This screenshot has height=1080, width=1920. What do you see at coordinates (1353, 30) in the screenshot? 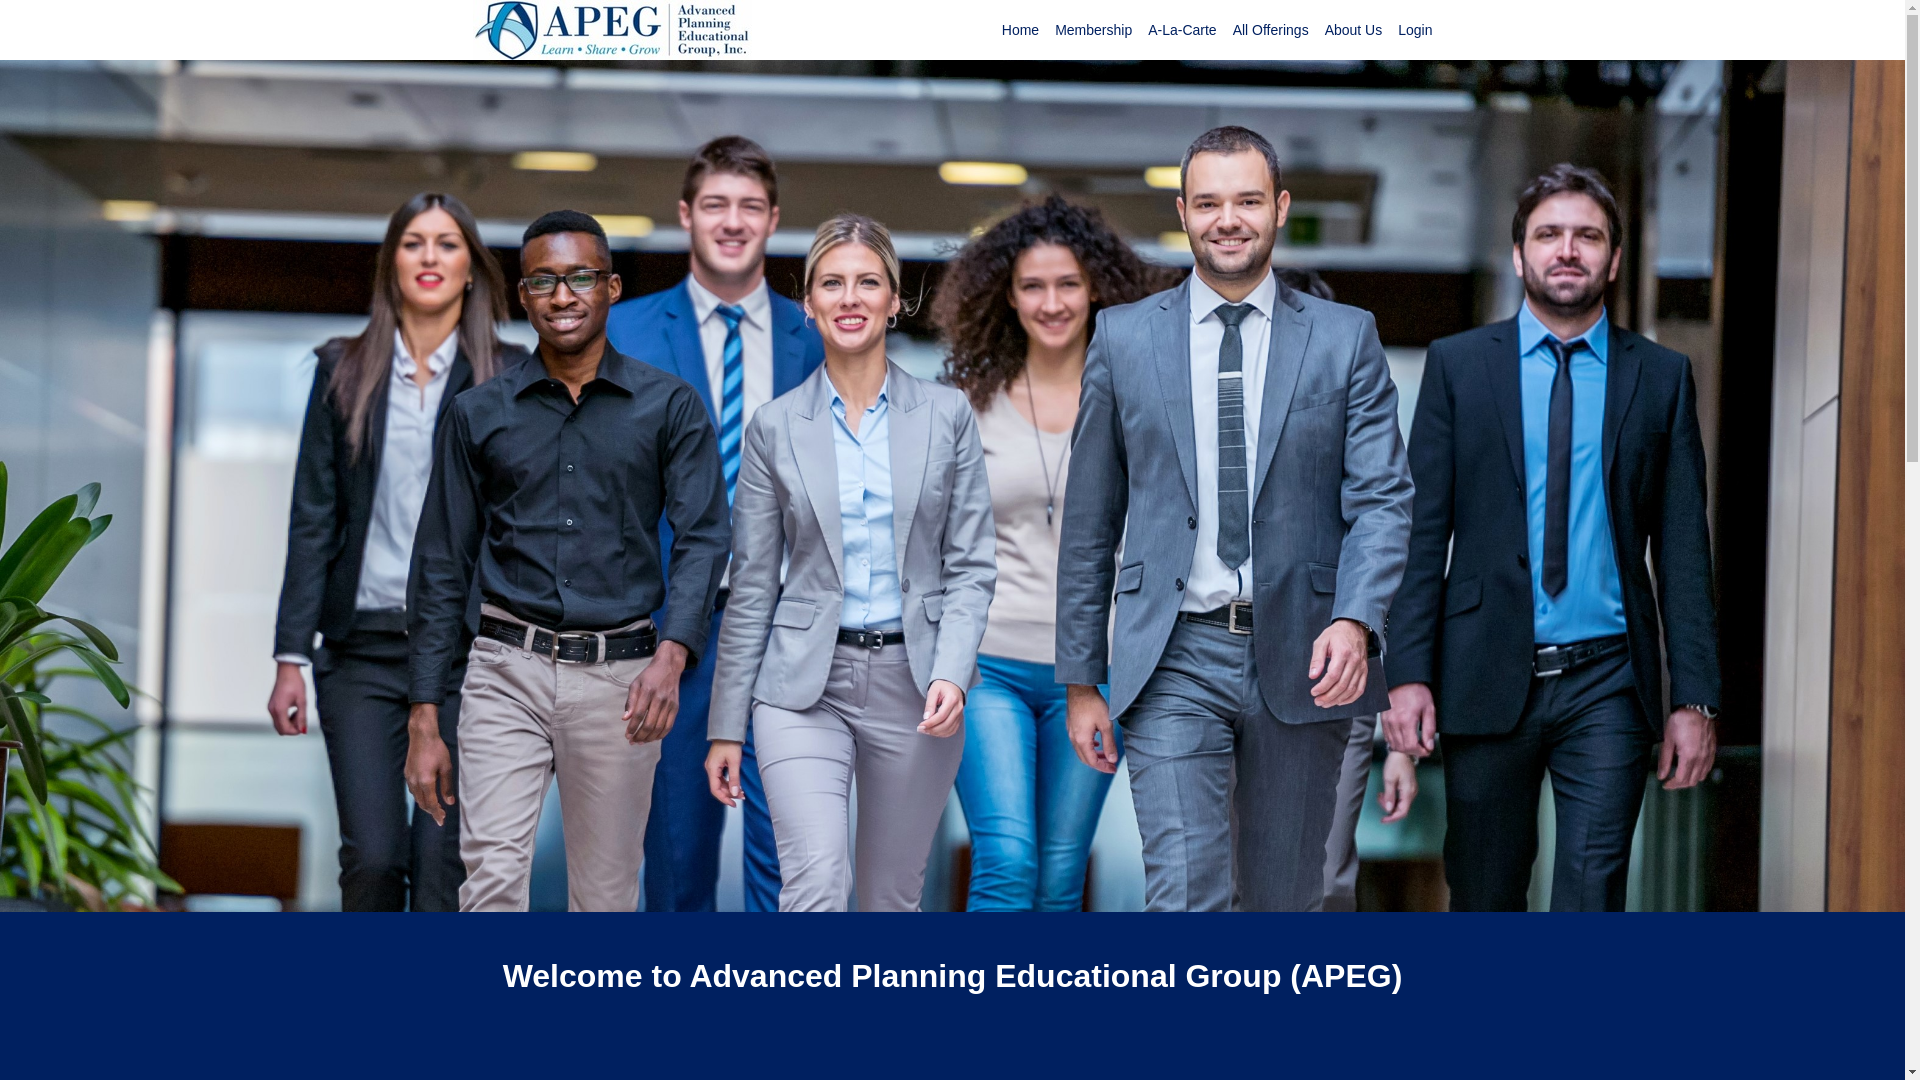
I see `About Us` at bounding box center [1353, 30].